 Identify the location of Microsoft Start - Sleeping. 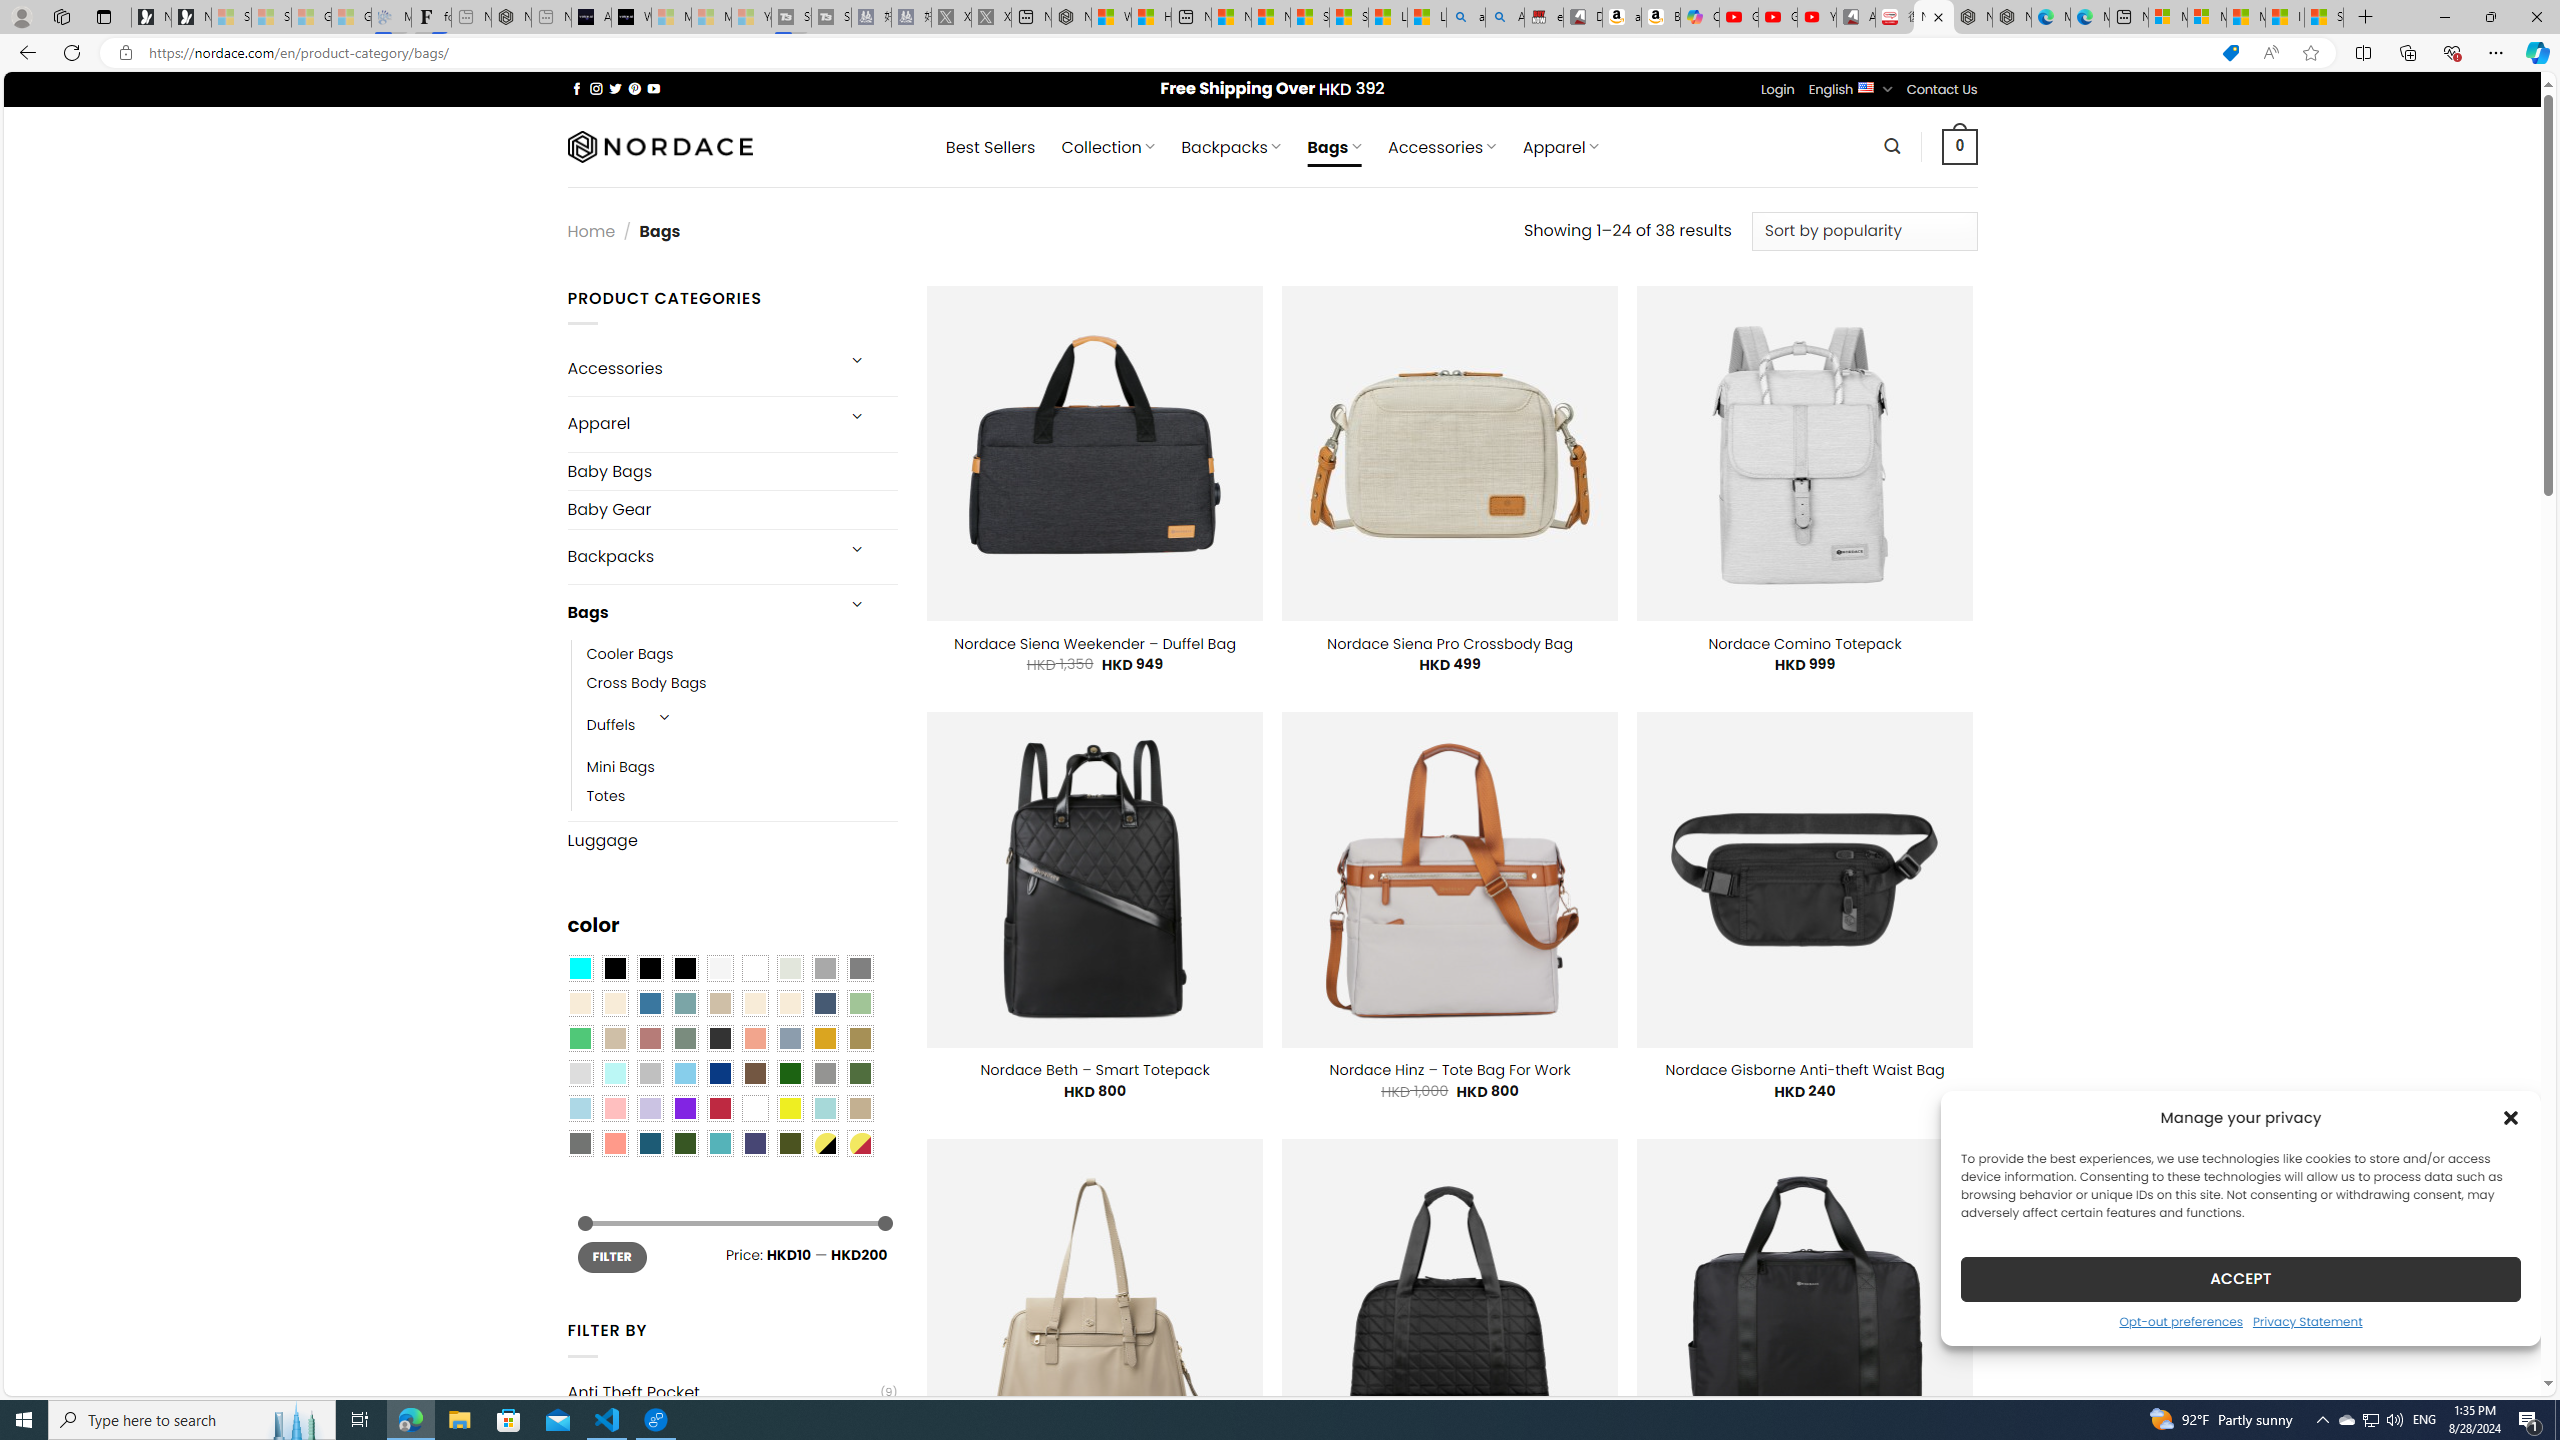
(711, 17).